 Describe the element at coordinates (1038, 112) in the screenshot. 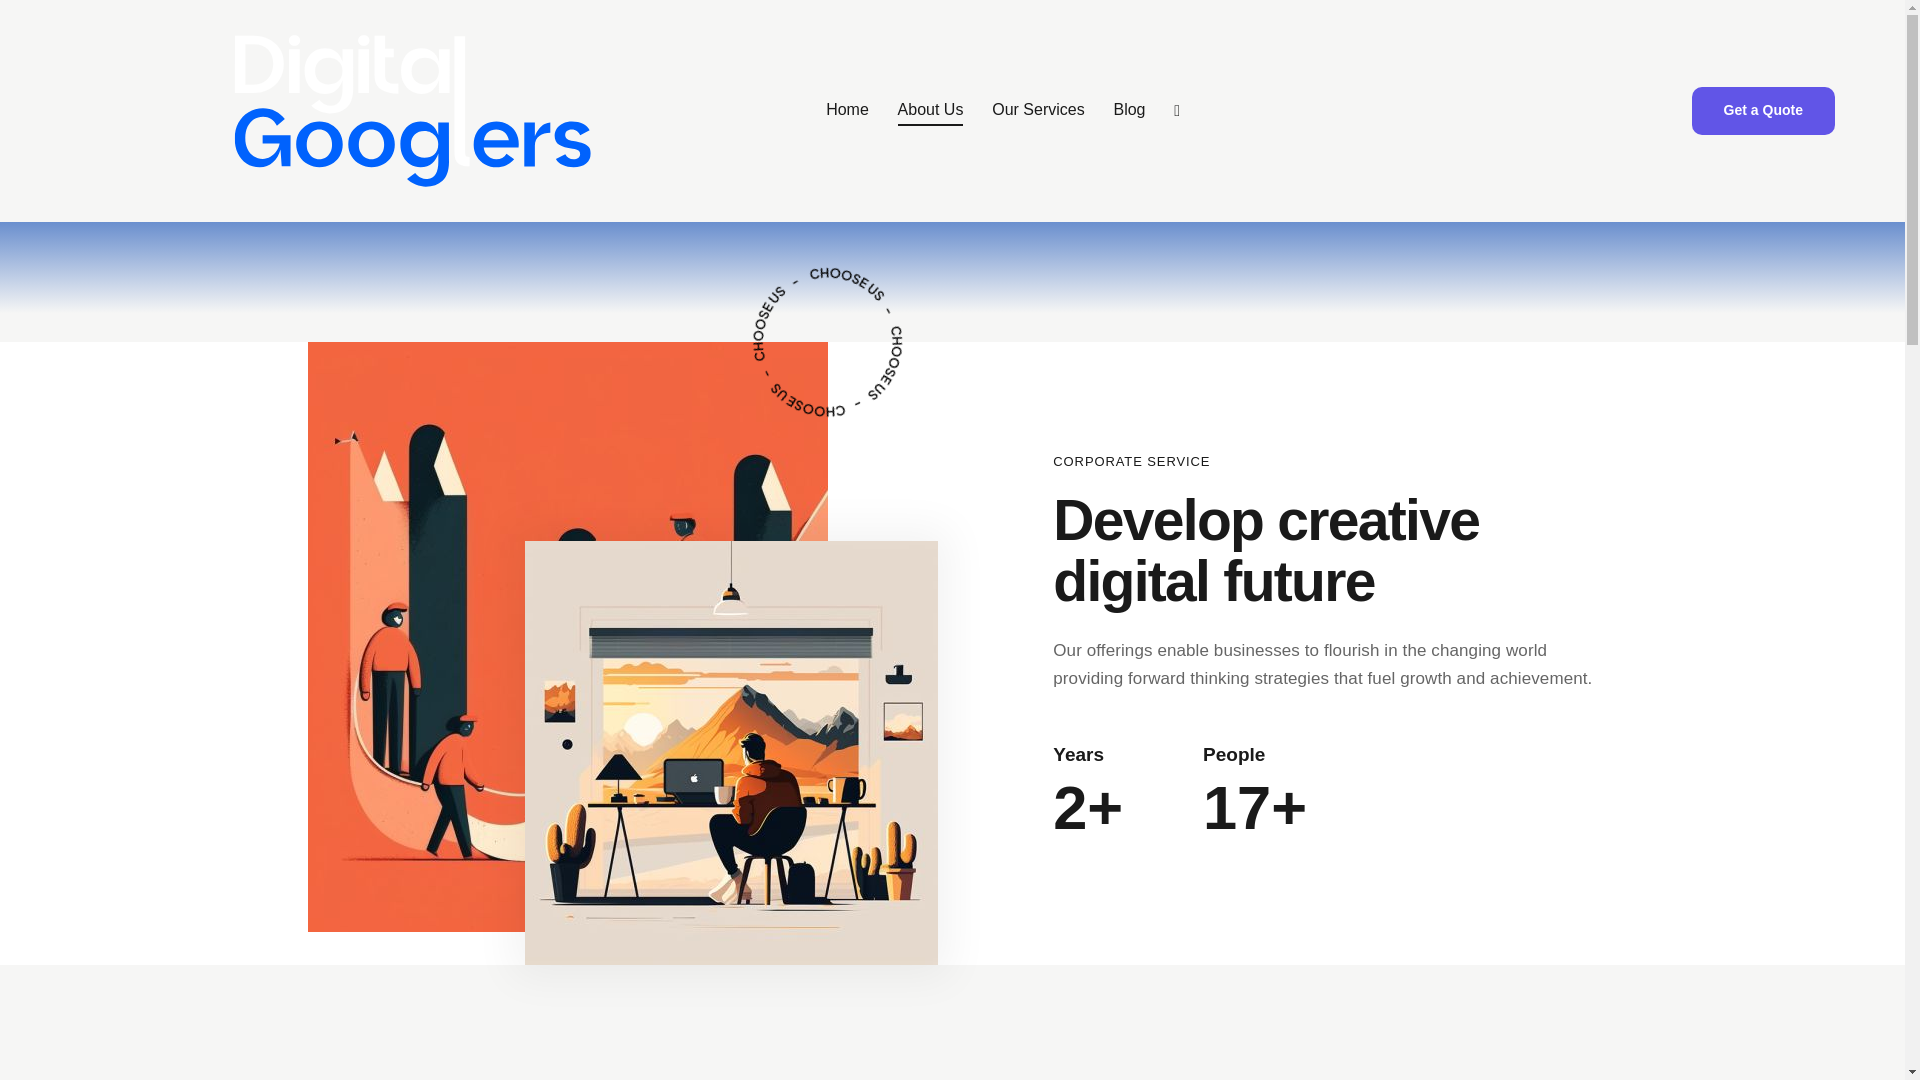

I see `Our Services` at that location.